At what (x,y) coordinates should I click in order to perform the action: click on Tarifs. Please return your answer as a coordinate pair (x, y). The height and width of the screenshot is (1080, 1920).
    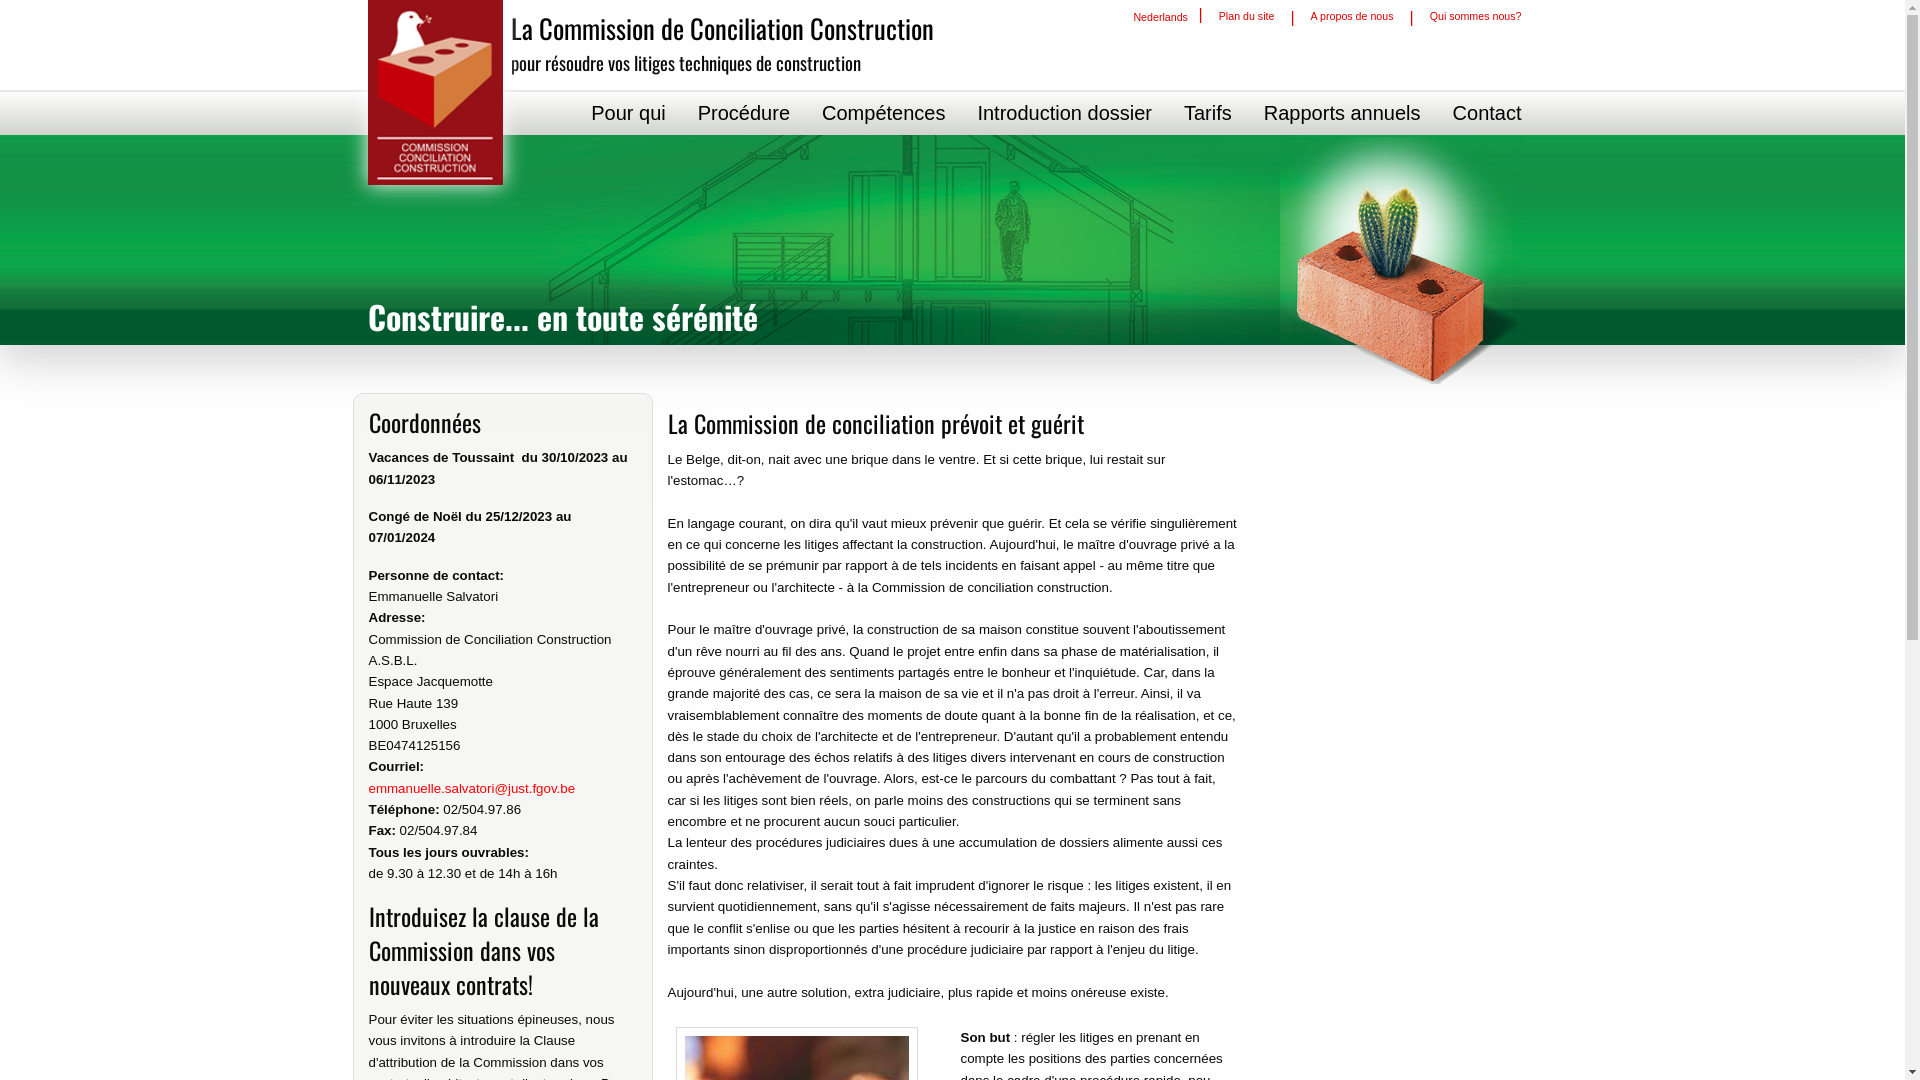
    Looking at the image, I should click on (1208, 113).